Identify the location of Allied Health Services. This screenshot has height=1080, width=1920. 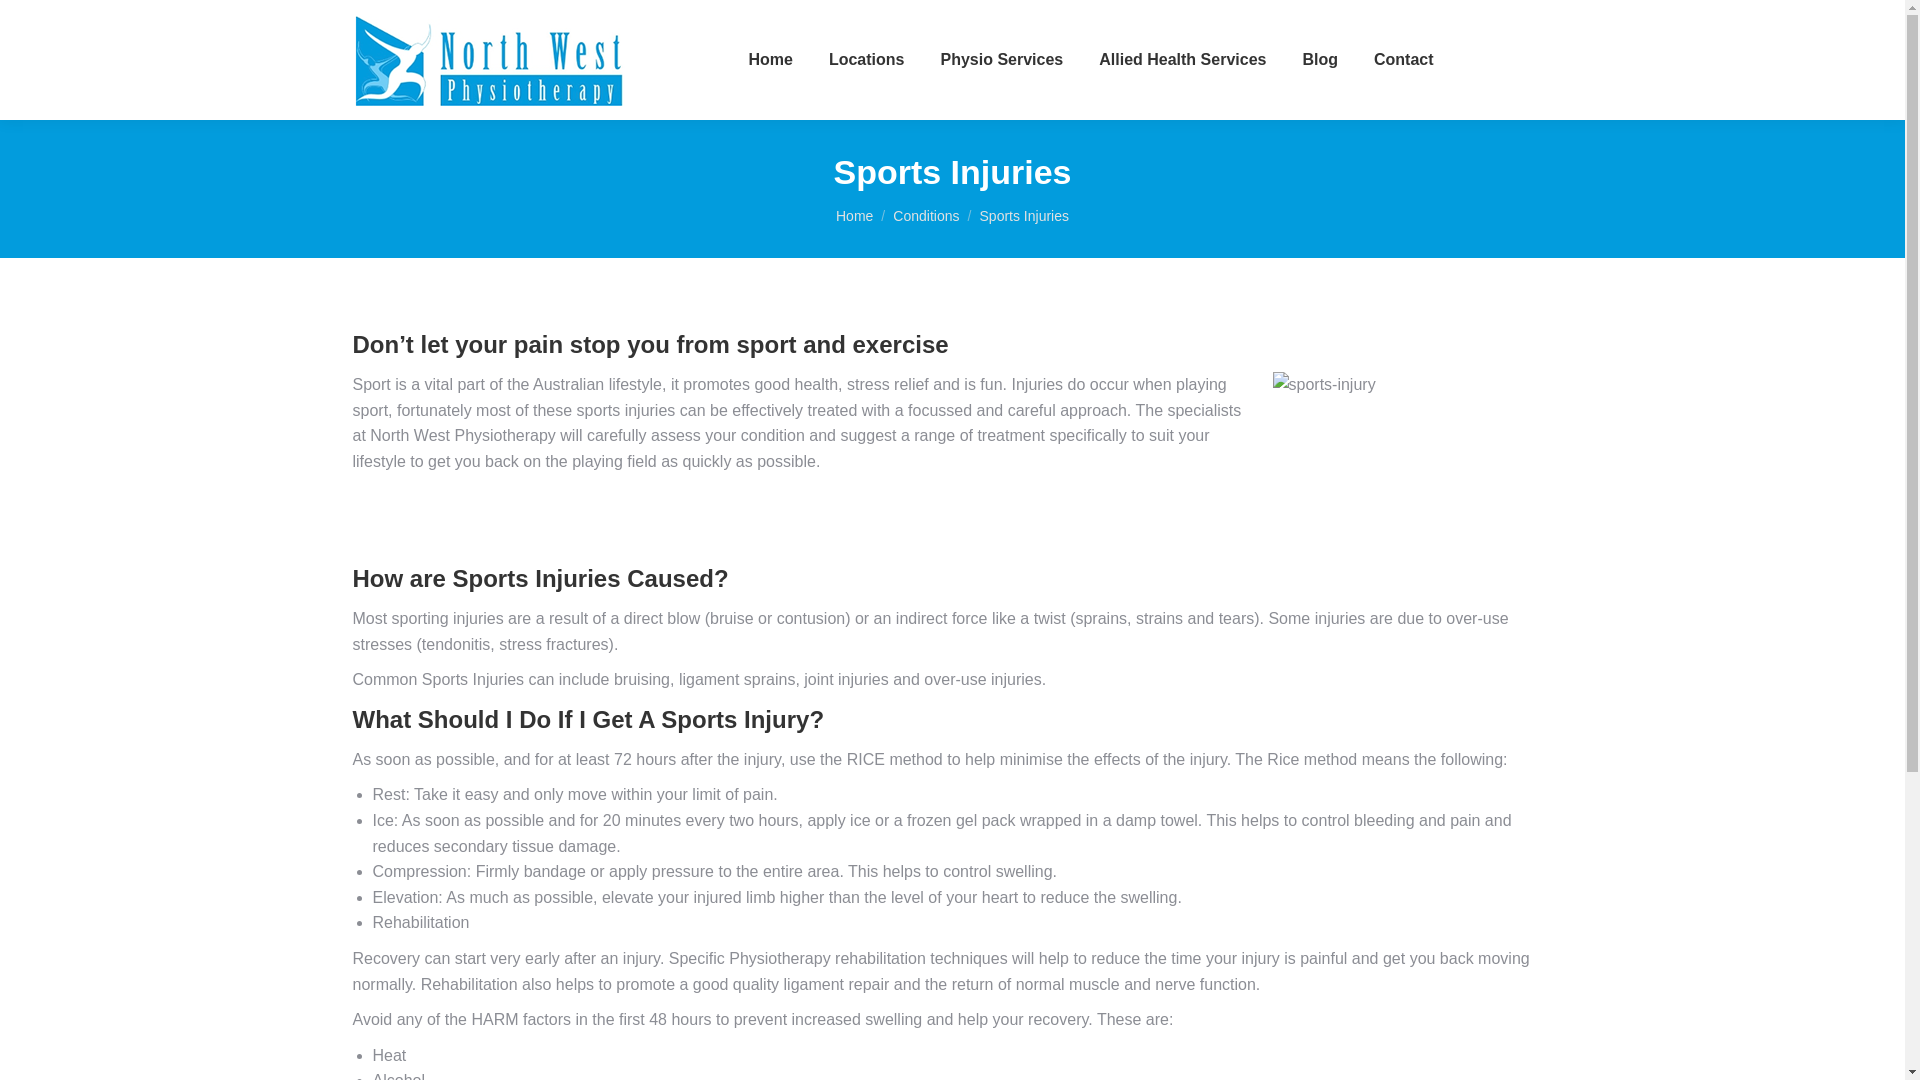
(1182, 60).